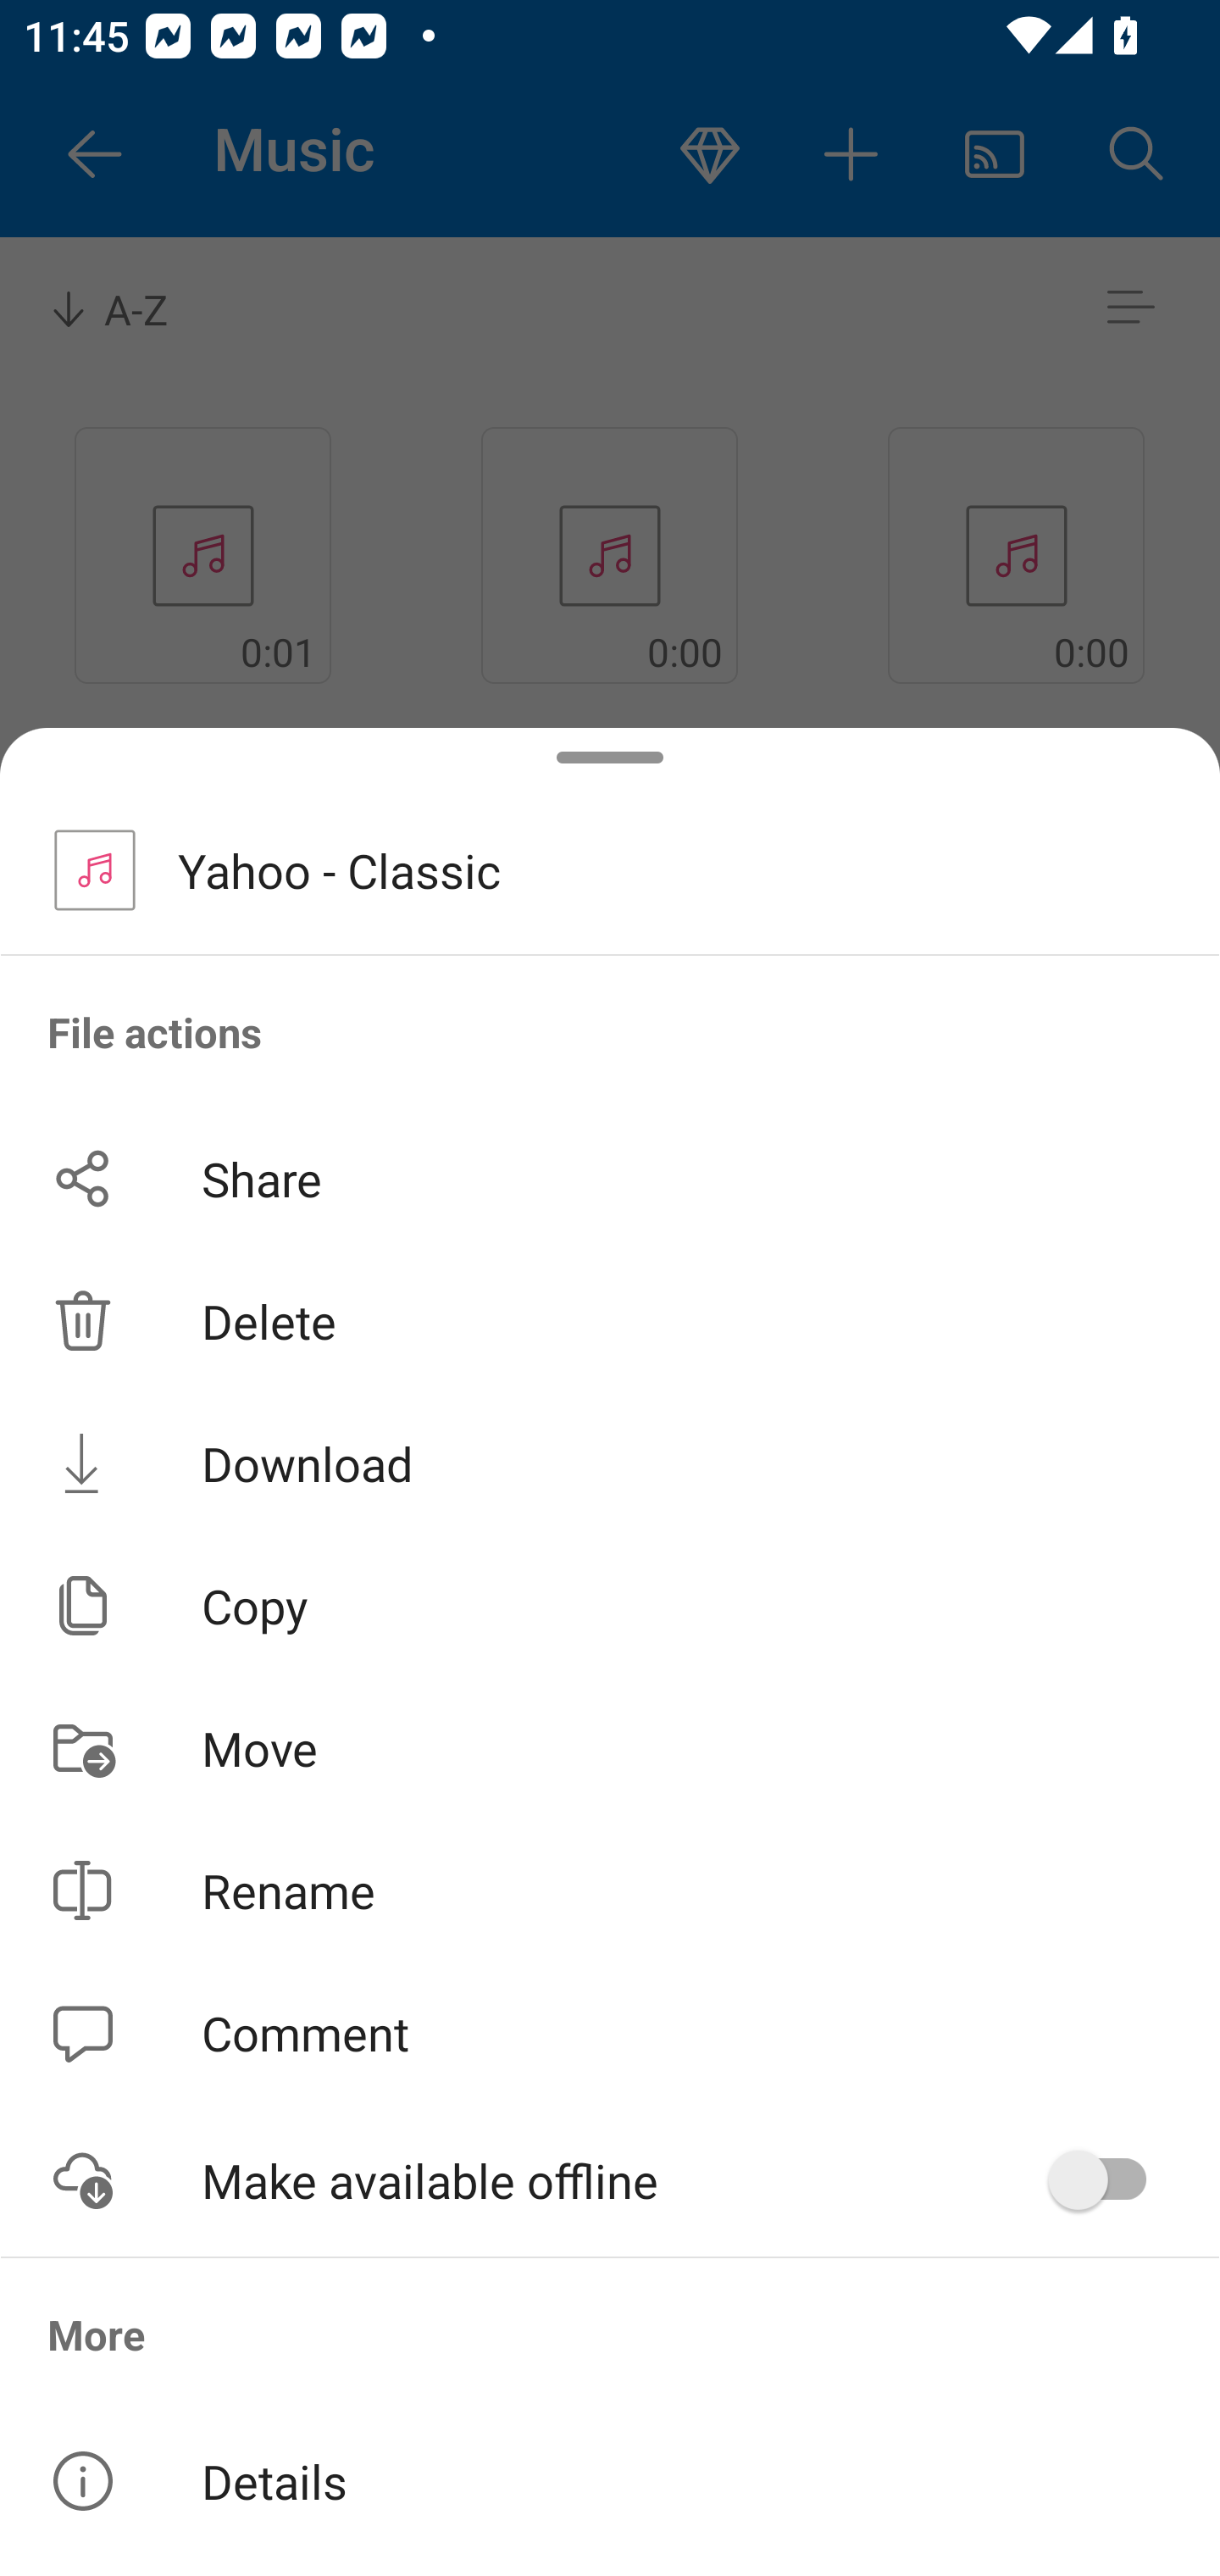  What do you see at coordinates (610, 1178) in the screenshot?
I see `Share button Share` at bounding box center [610, 1178].